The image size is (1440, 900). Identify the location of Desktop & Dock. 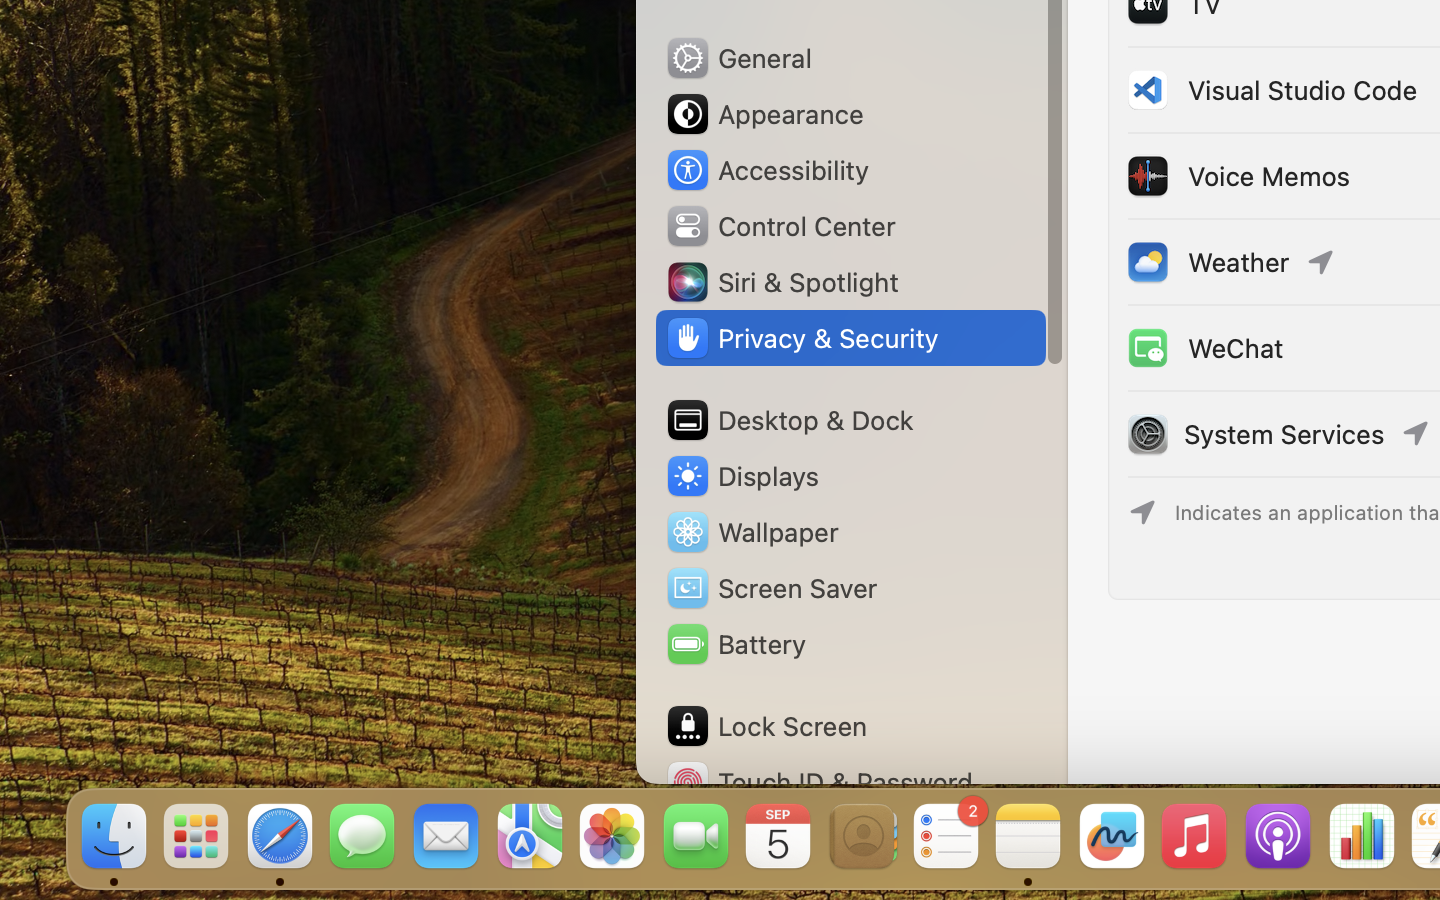
(789, 420).